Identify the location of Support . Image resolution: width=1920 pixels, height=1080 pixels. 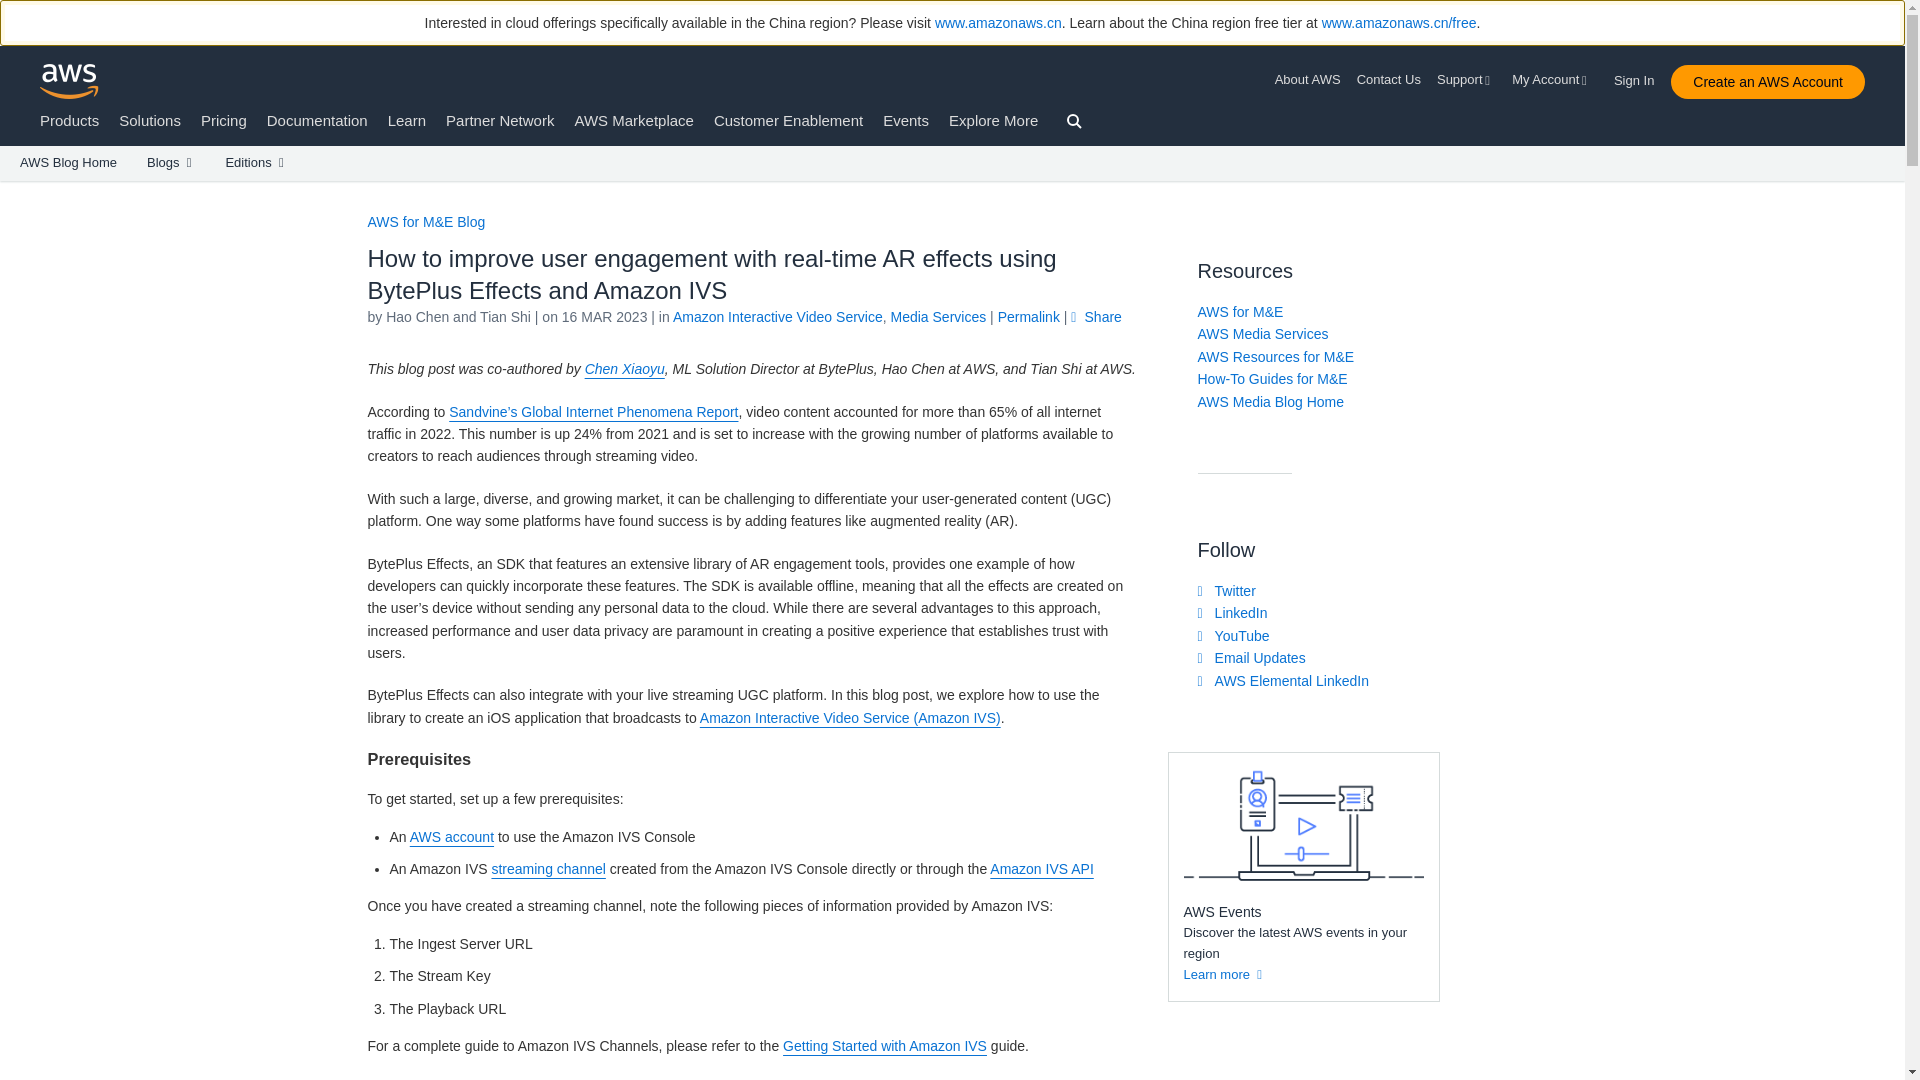
(1466, 80).